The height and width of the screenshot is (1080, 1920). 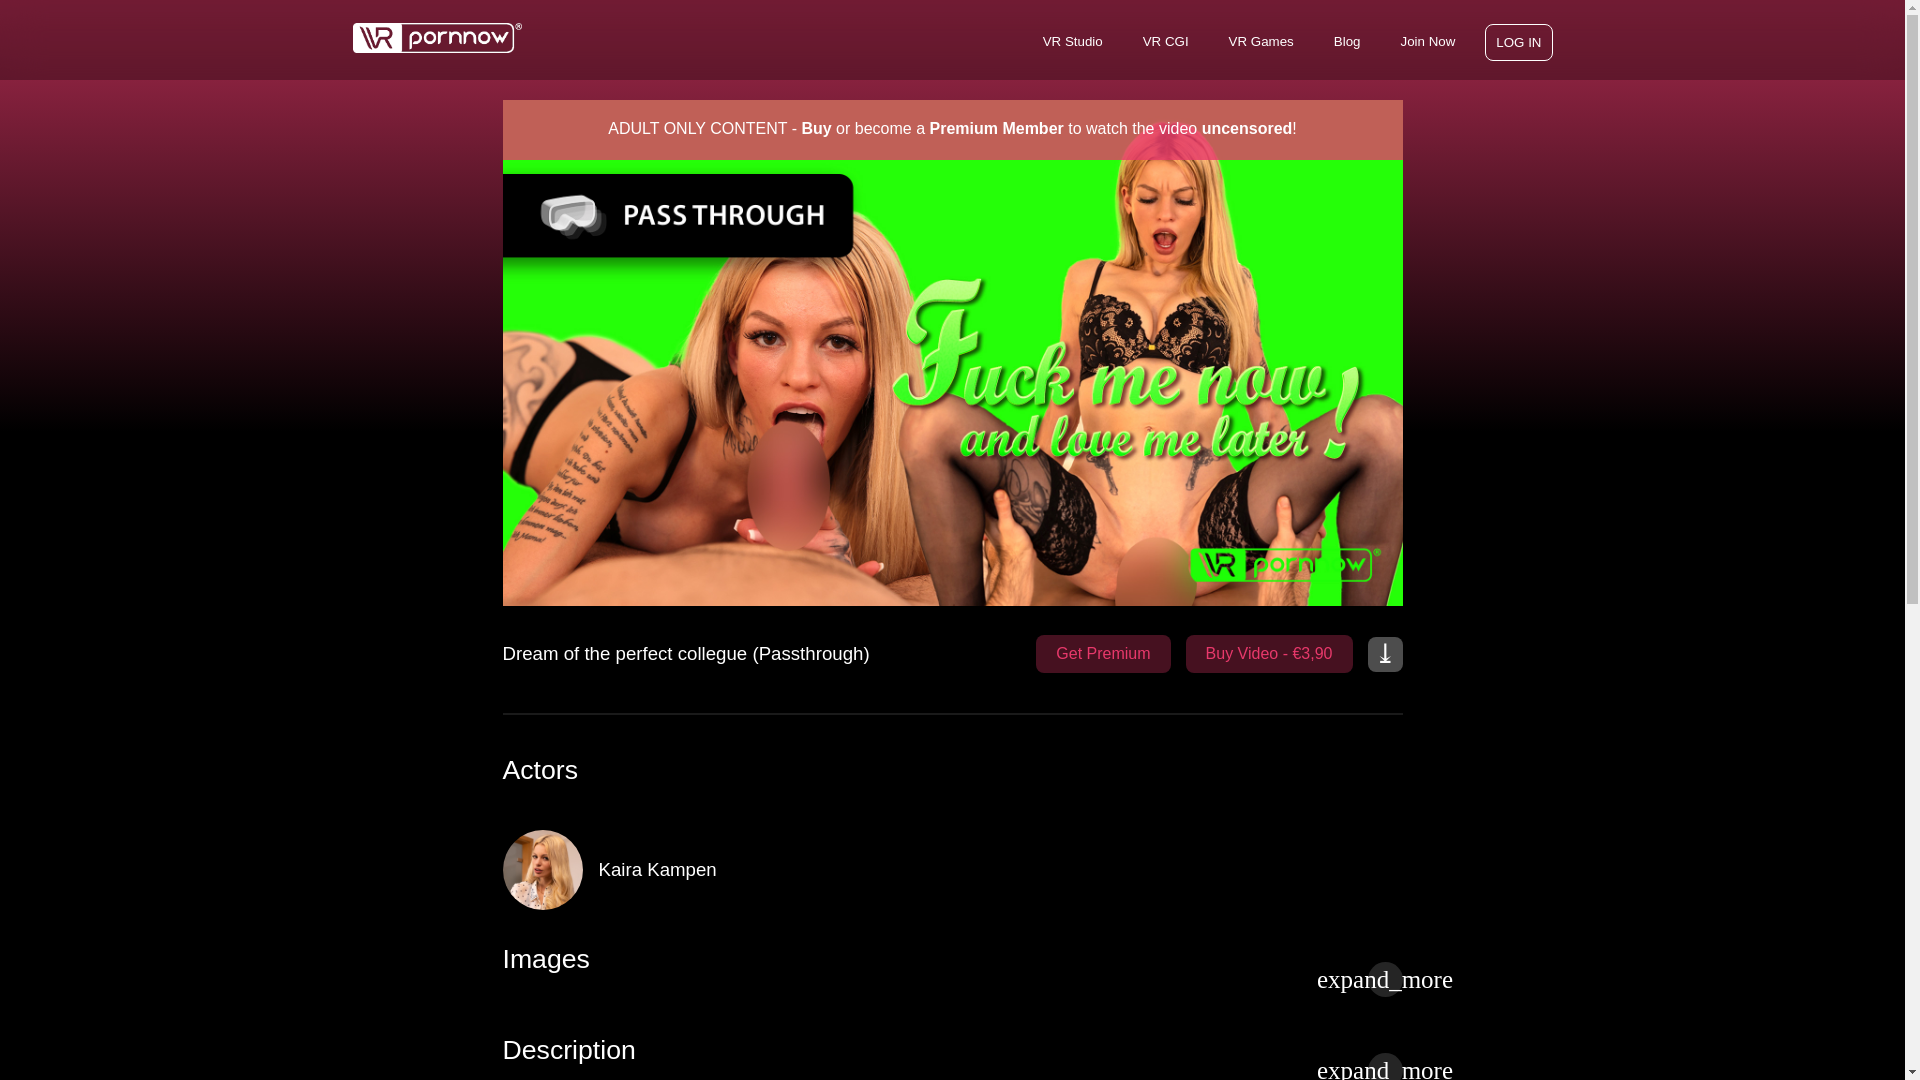 What do you see at coordinates (1427, 41) in the screenshot?
I see `Join Now` at bounding box center [1427, 41].